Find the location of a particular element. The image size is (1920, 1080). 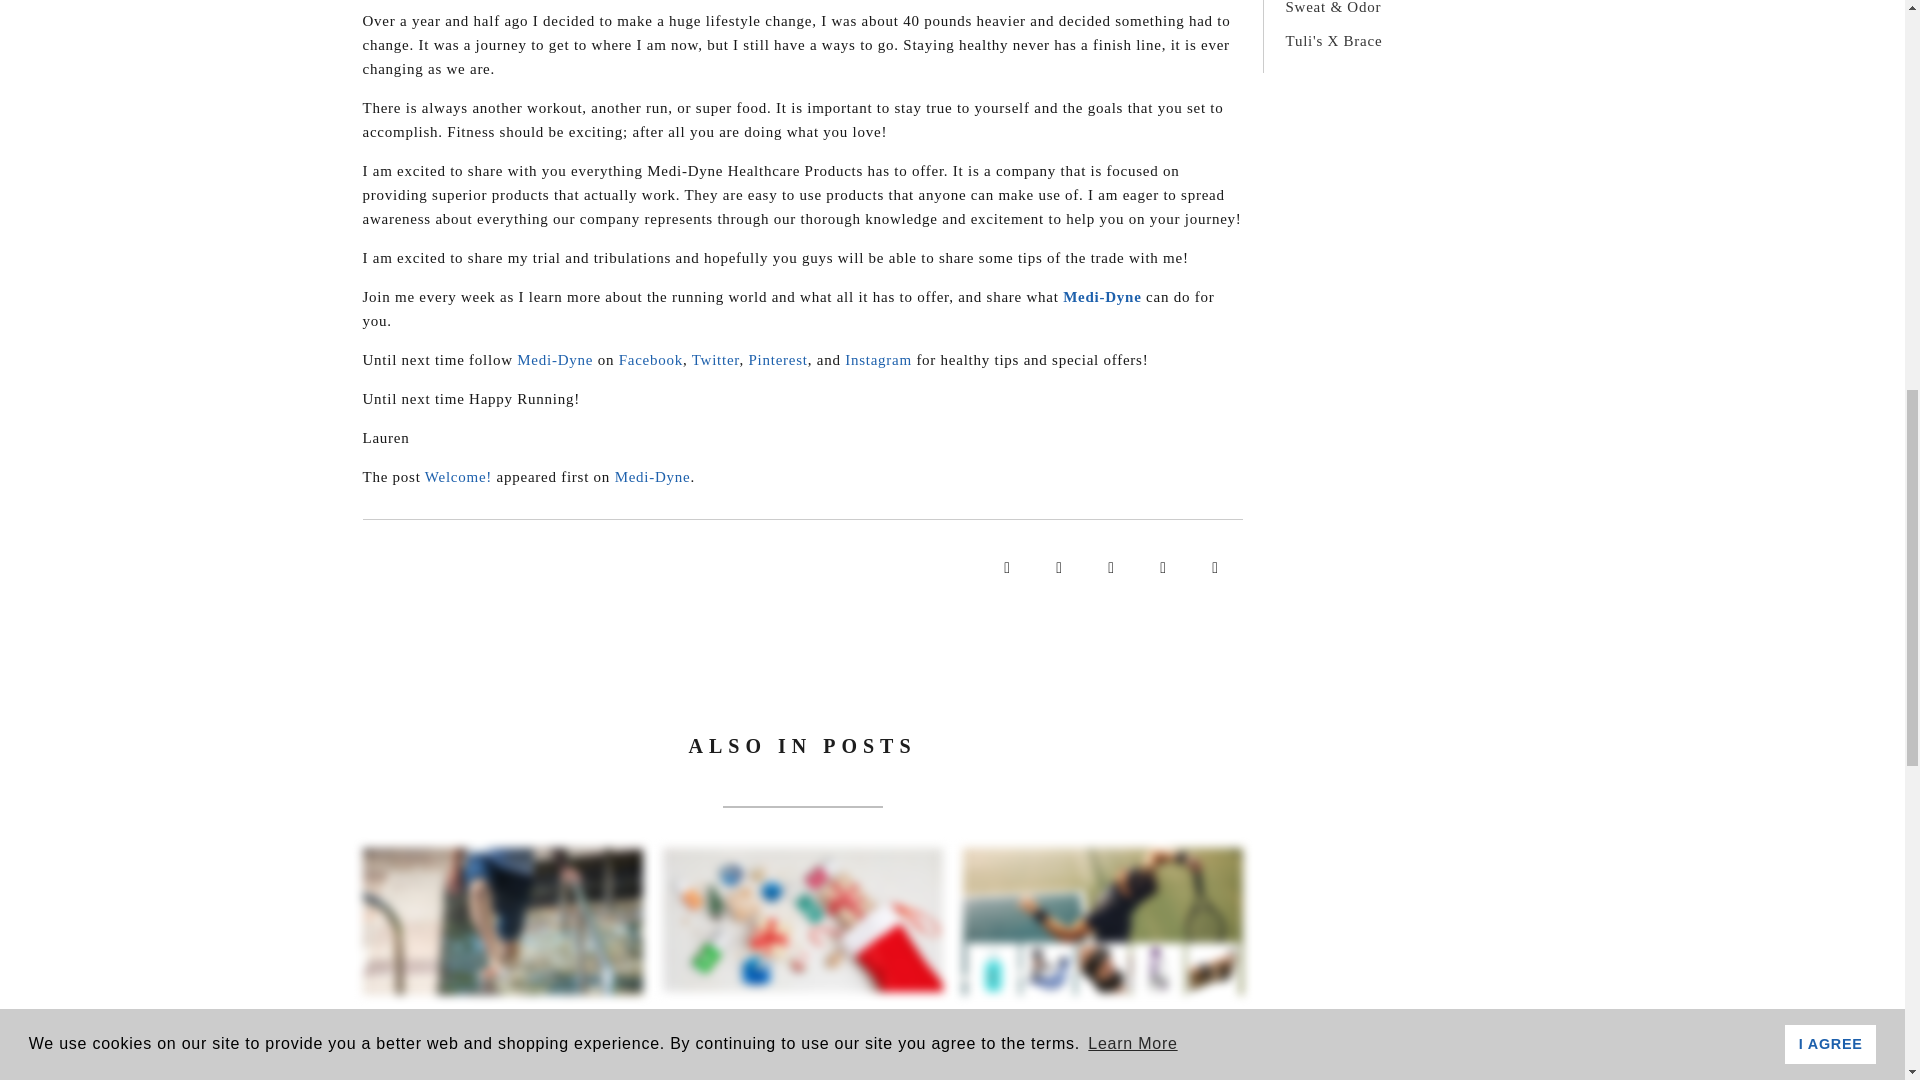

Medi-Dyne Facebook Page is located at coordinates (650, 360).